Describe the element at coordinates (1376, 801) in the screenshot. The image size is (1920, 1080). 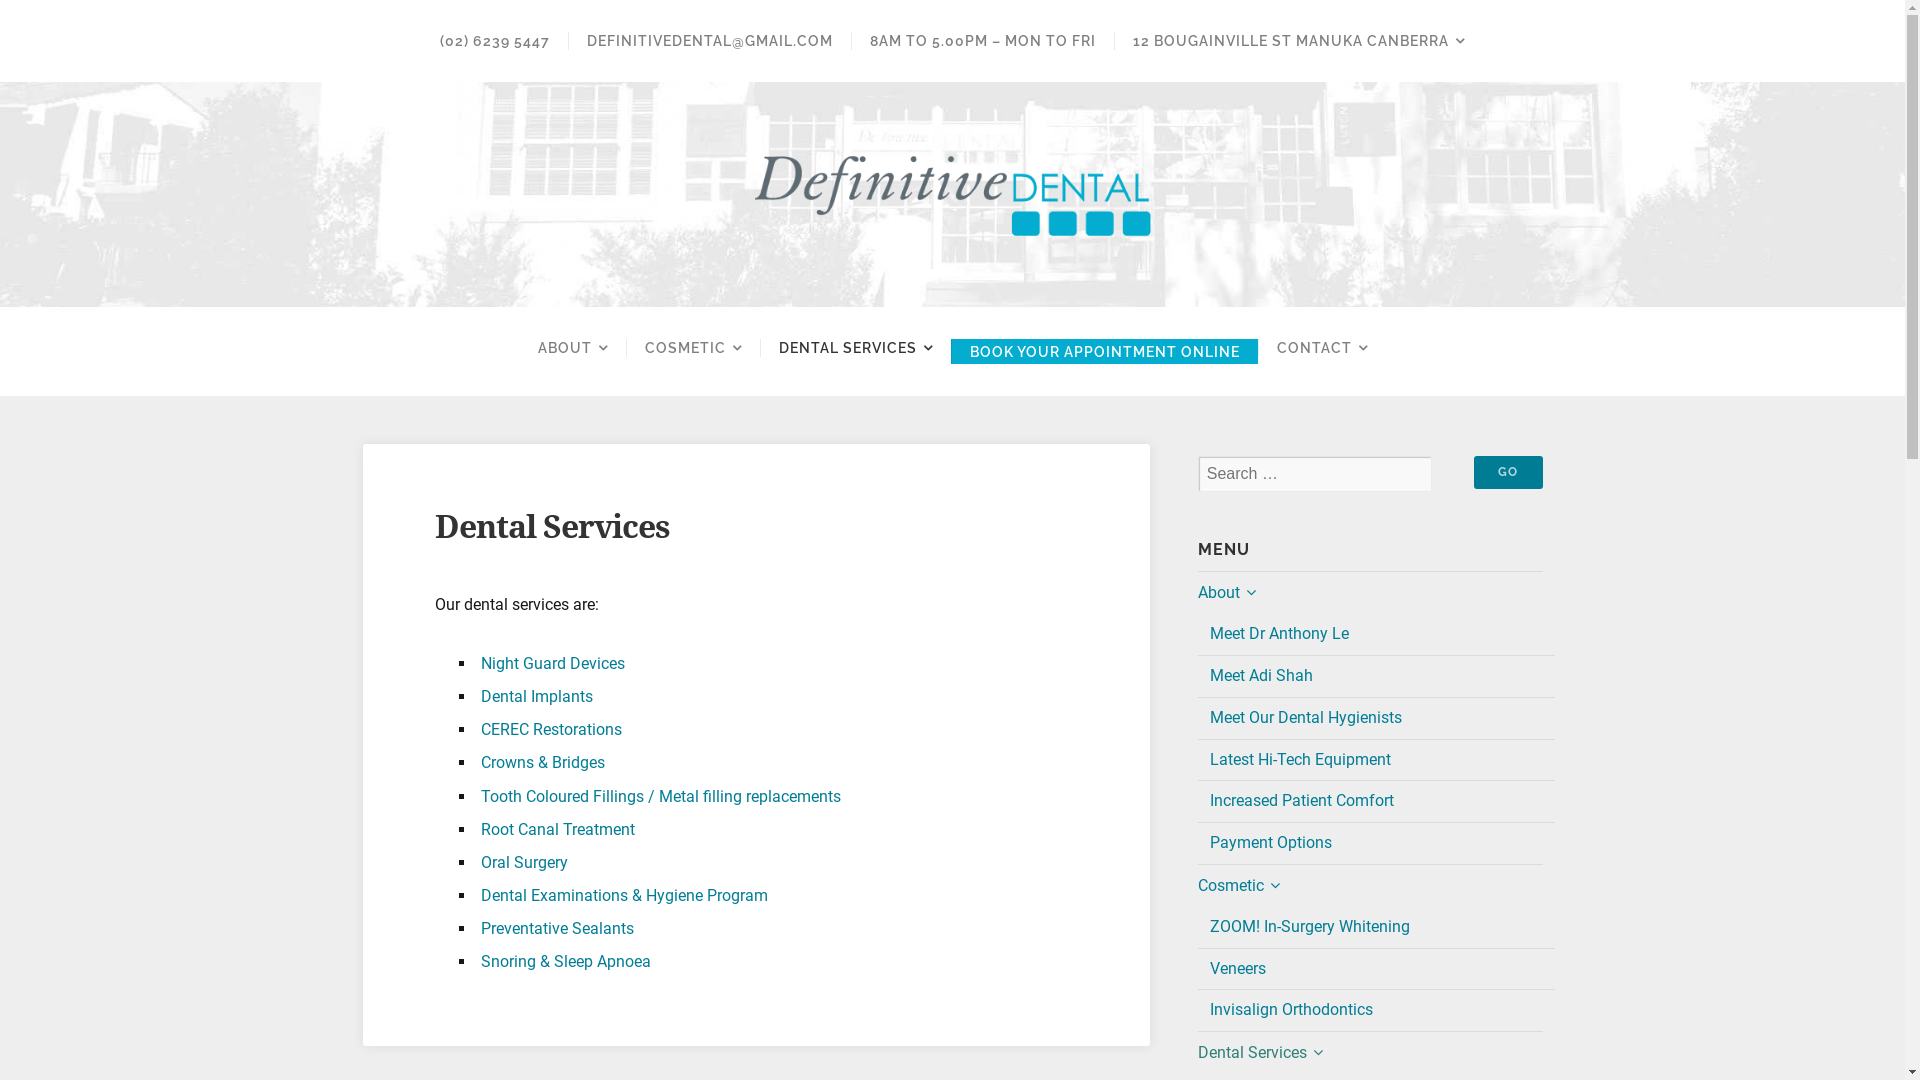
I see `Increased Patient Comfort` at that location.